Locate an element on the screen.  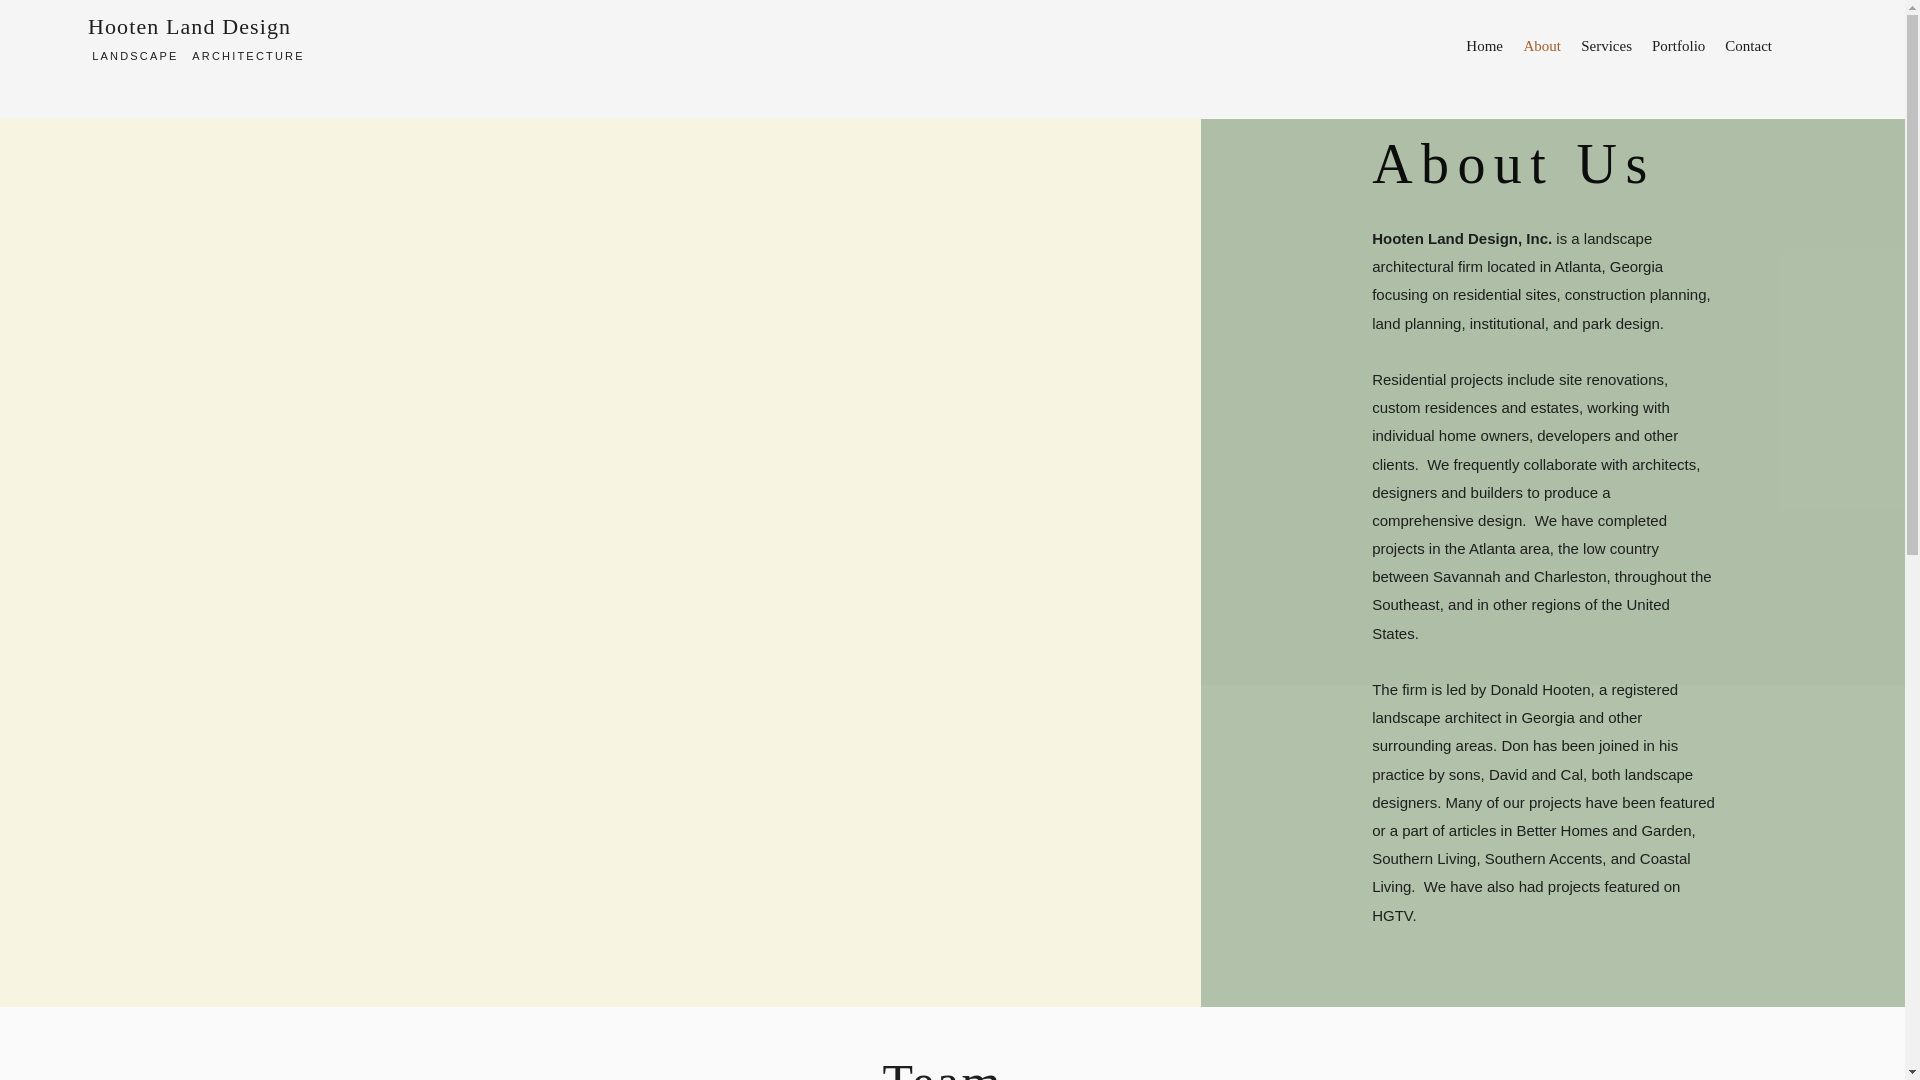
Hooten Land Design is located at coordinates (190, 26).